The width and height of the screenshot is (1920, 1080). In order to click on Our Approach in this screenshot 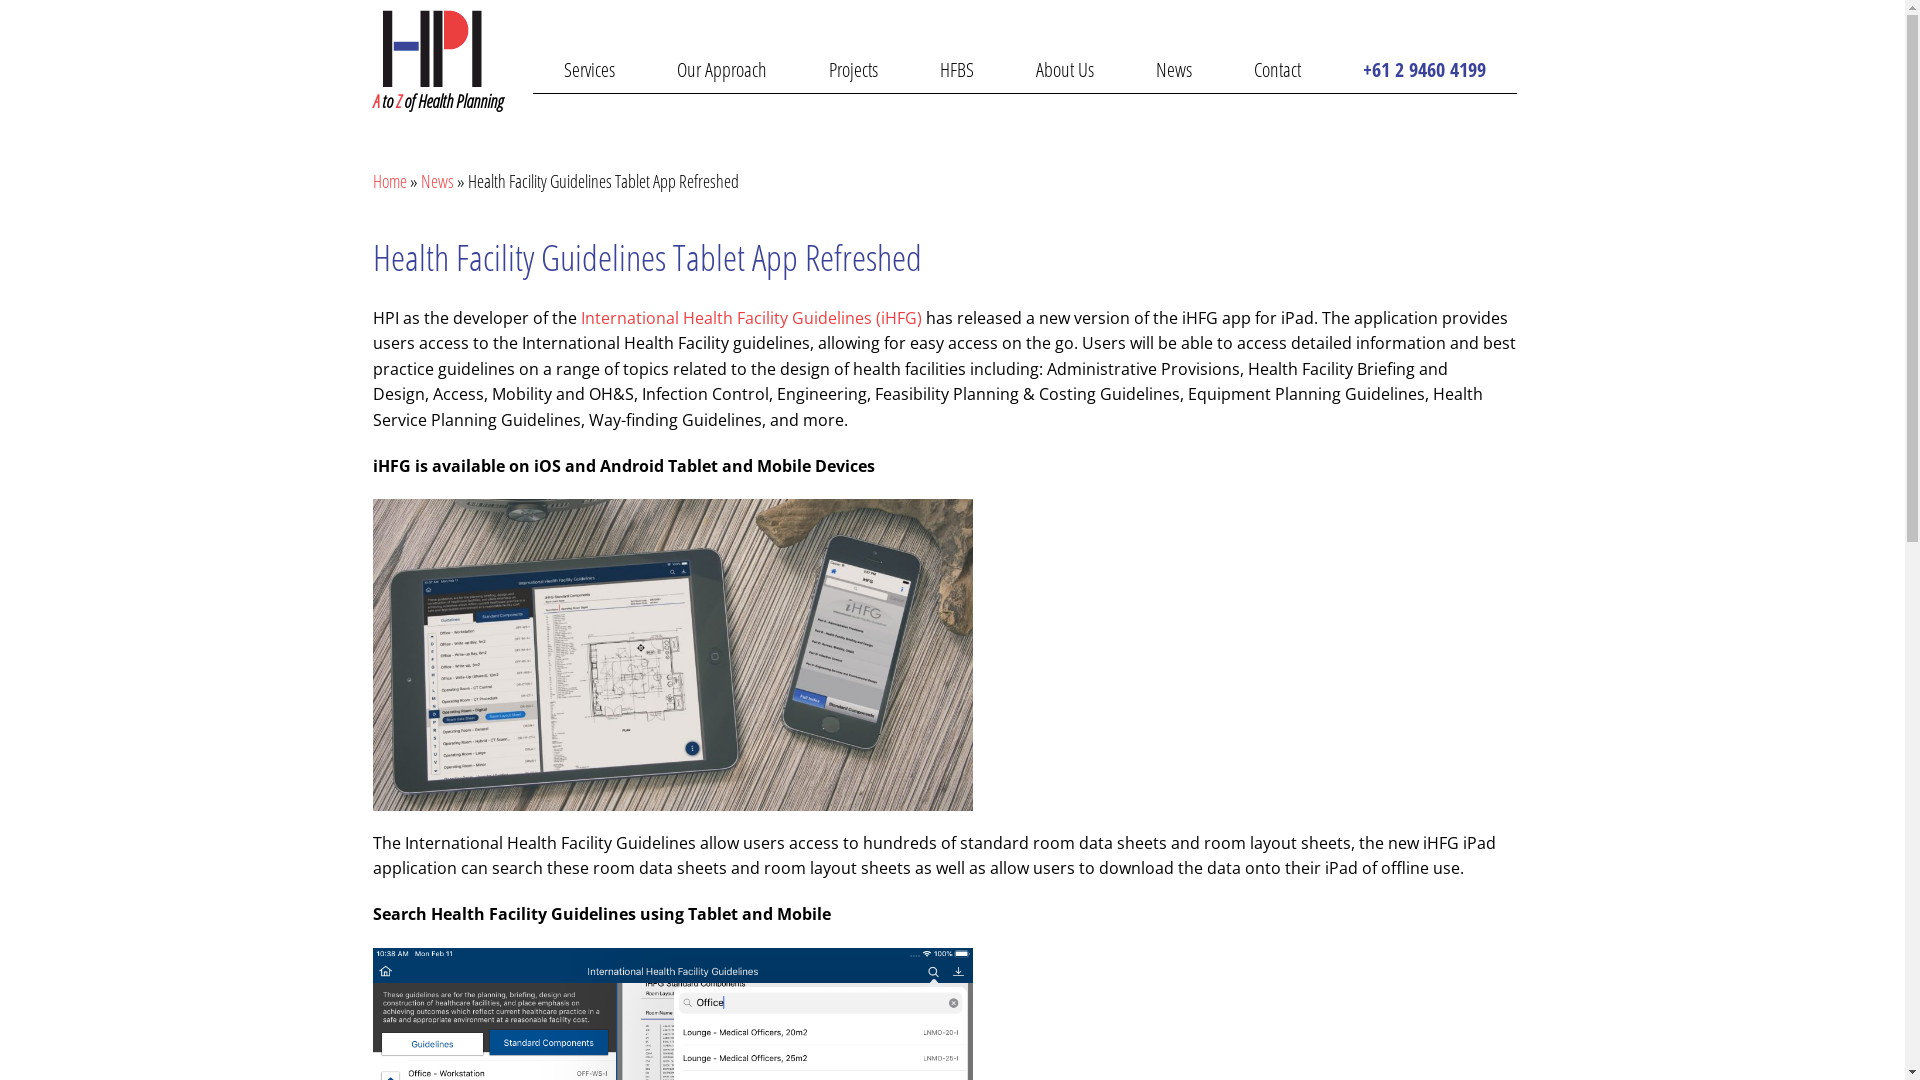, I will do `click(722, 70)`.